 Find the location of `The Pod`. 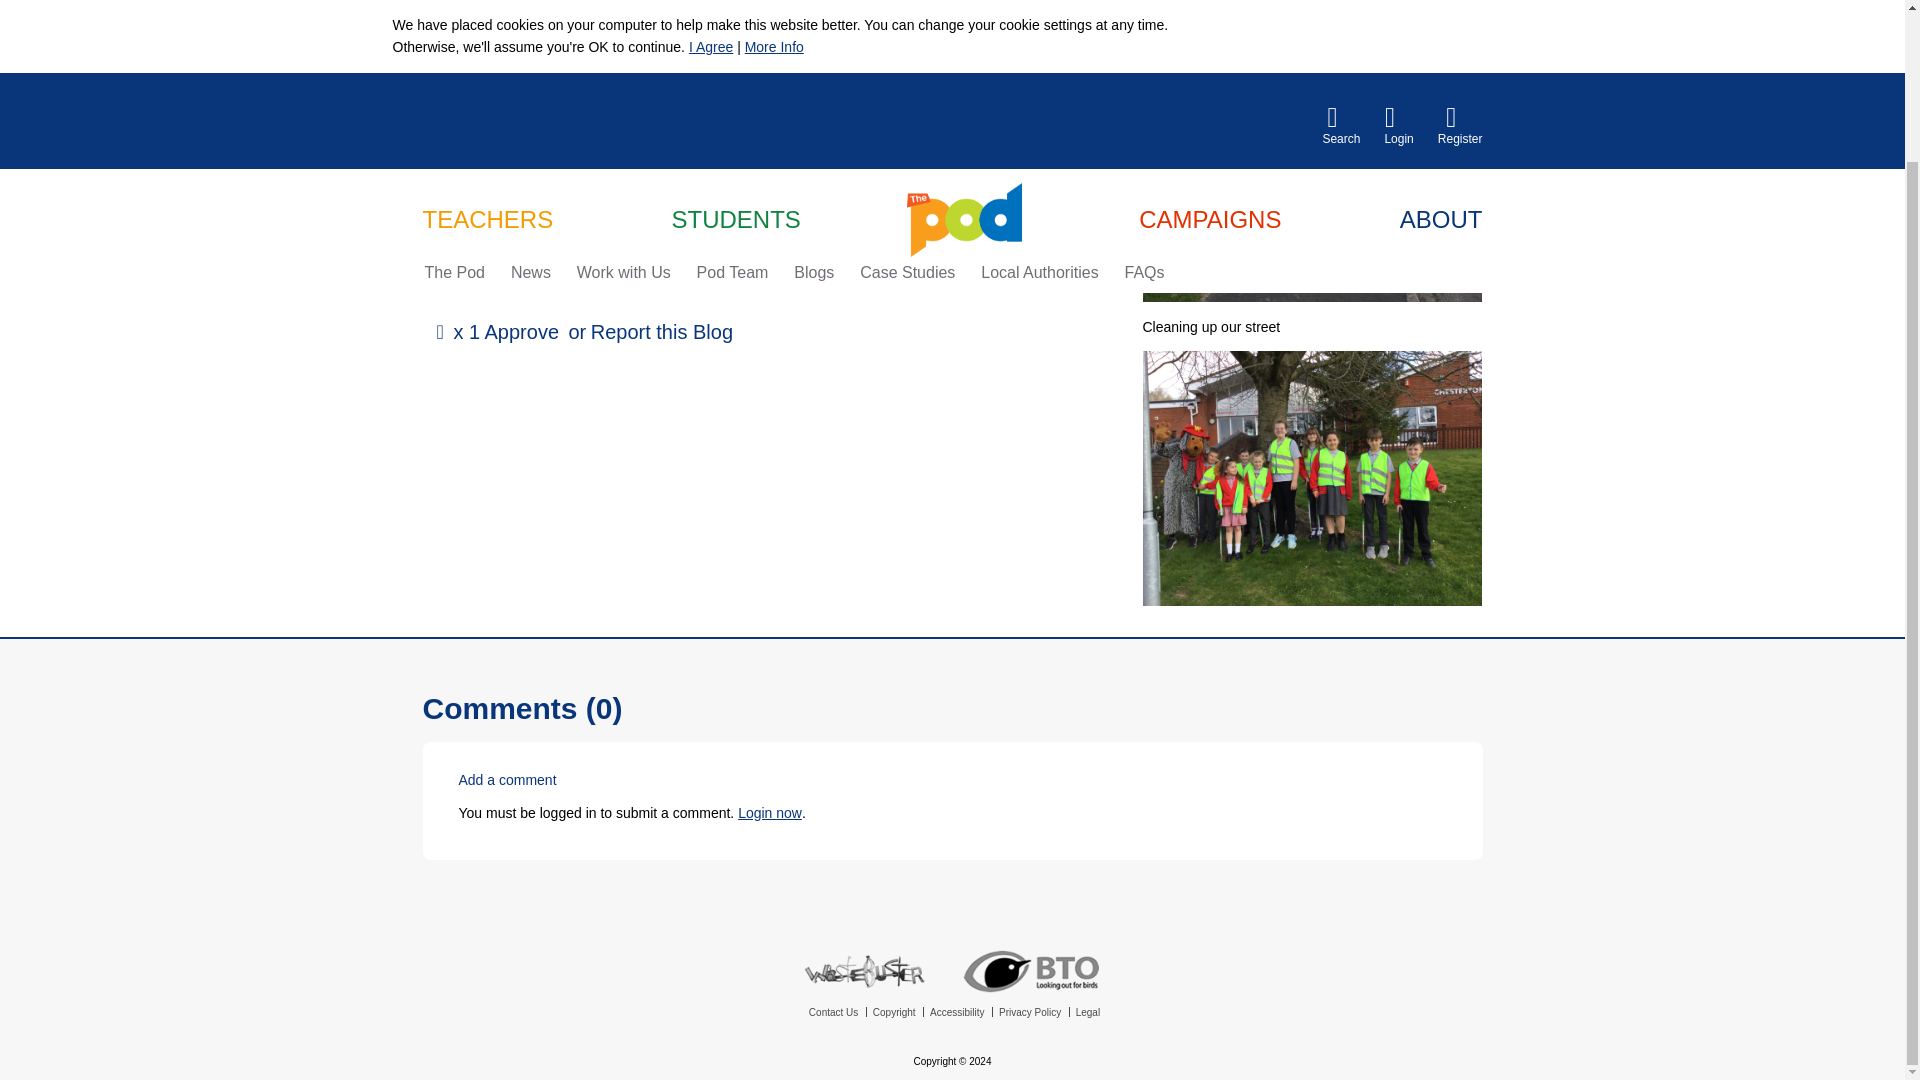

The Pod is located at coordinates (454, 97).